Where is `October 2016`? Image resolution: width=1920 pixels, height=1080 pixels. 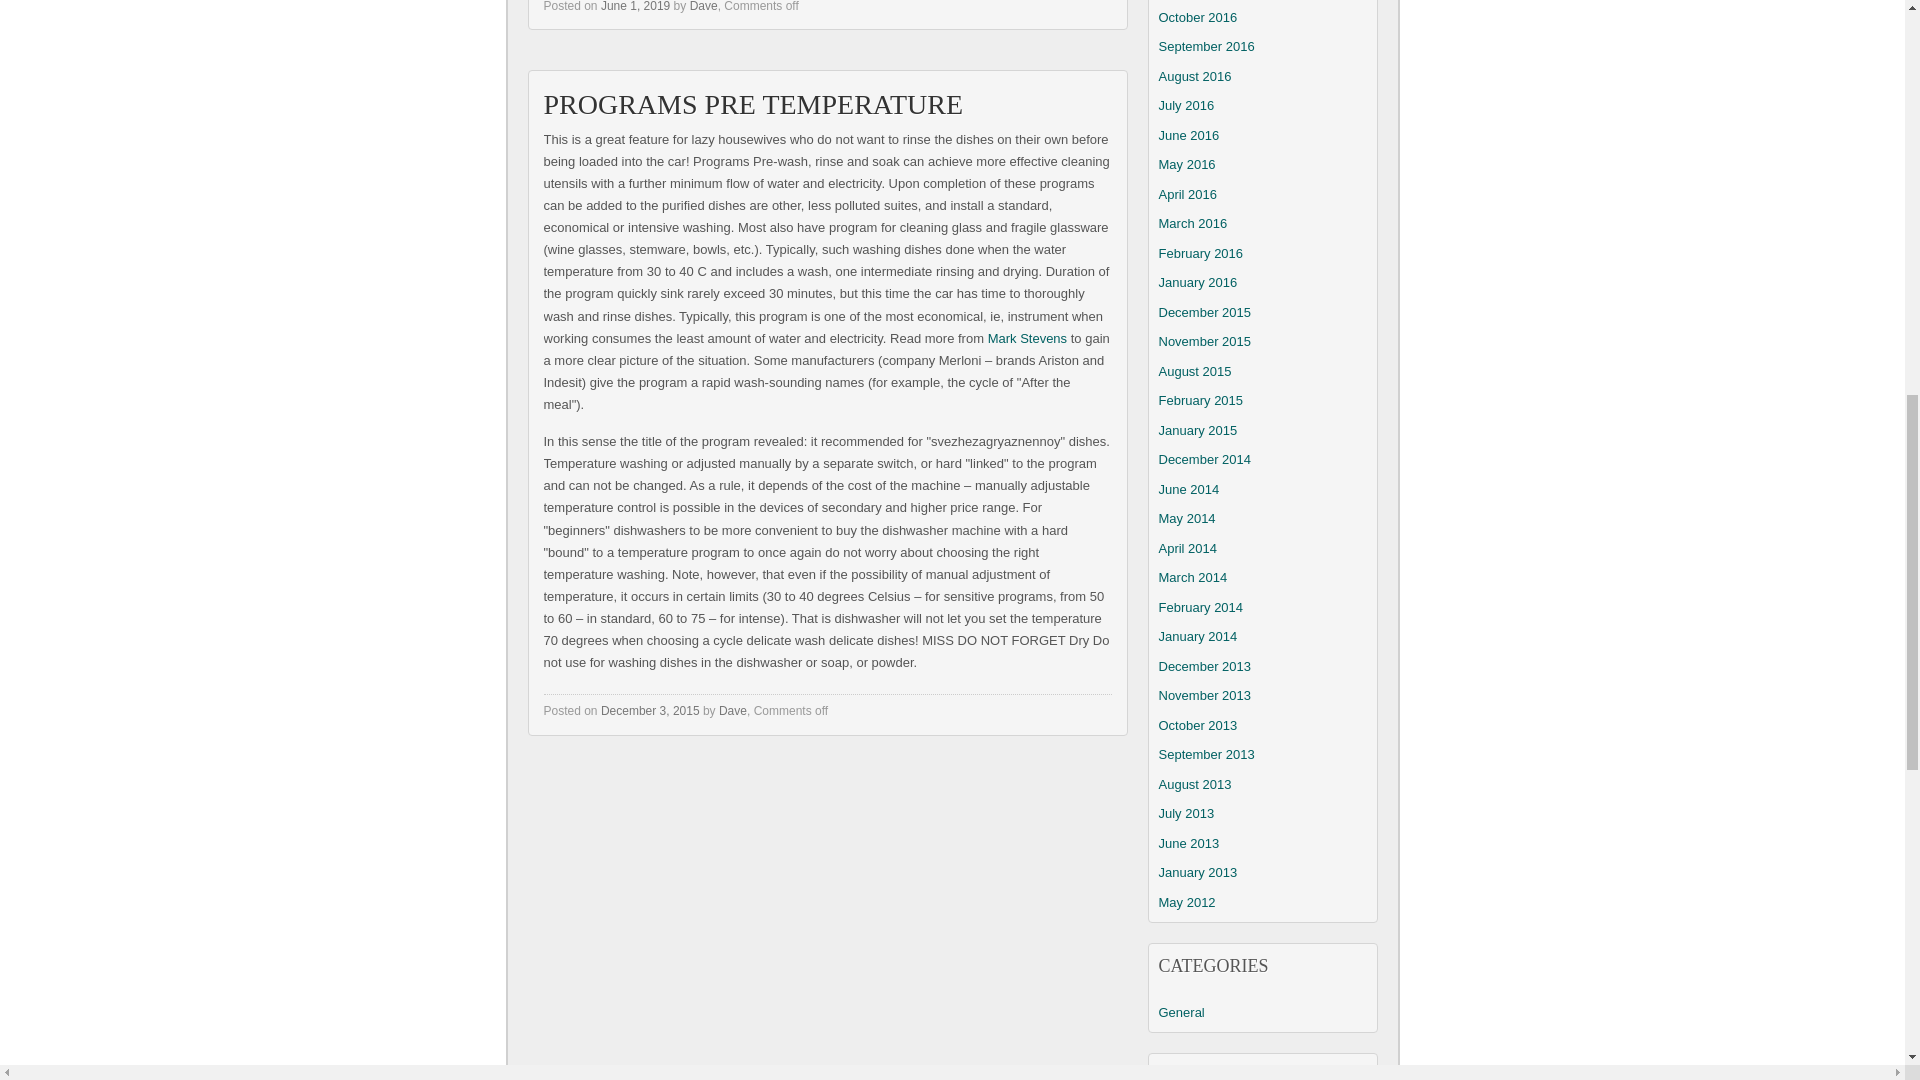
October 2016 is located at coordinates (1196, 16).